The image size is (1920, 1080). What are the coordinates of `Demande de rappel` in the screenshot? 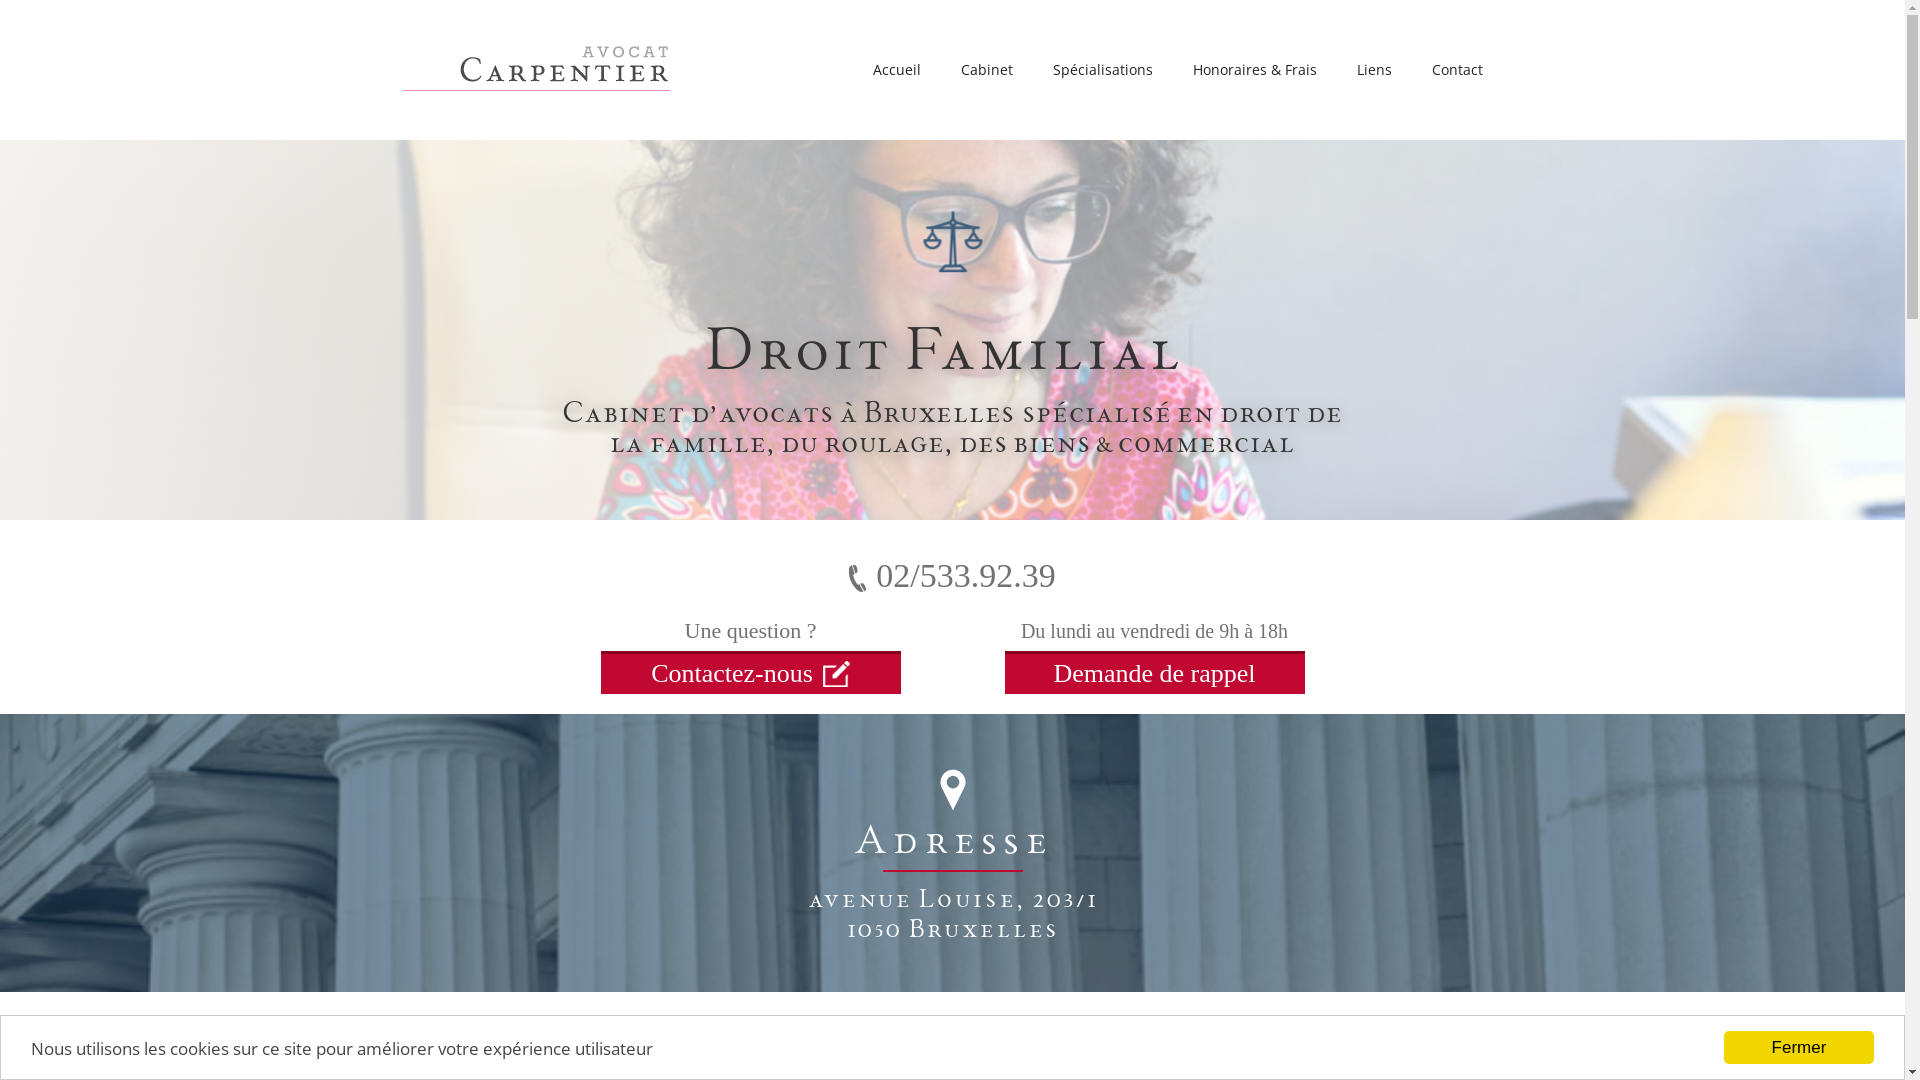 It's located at (1154, 672).